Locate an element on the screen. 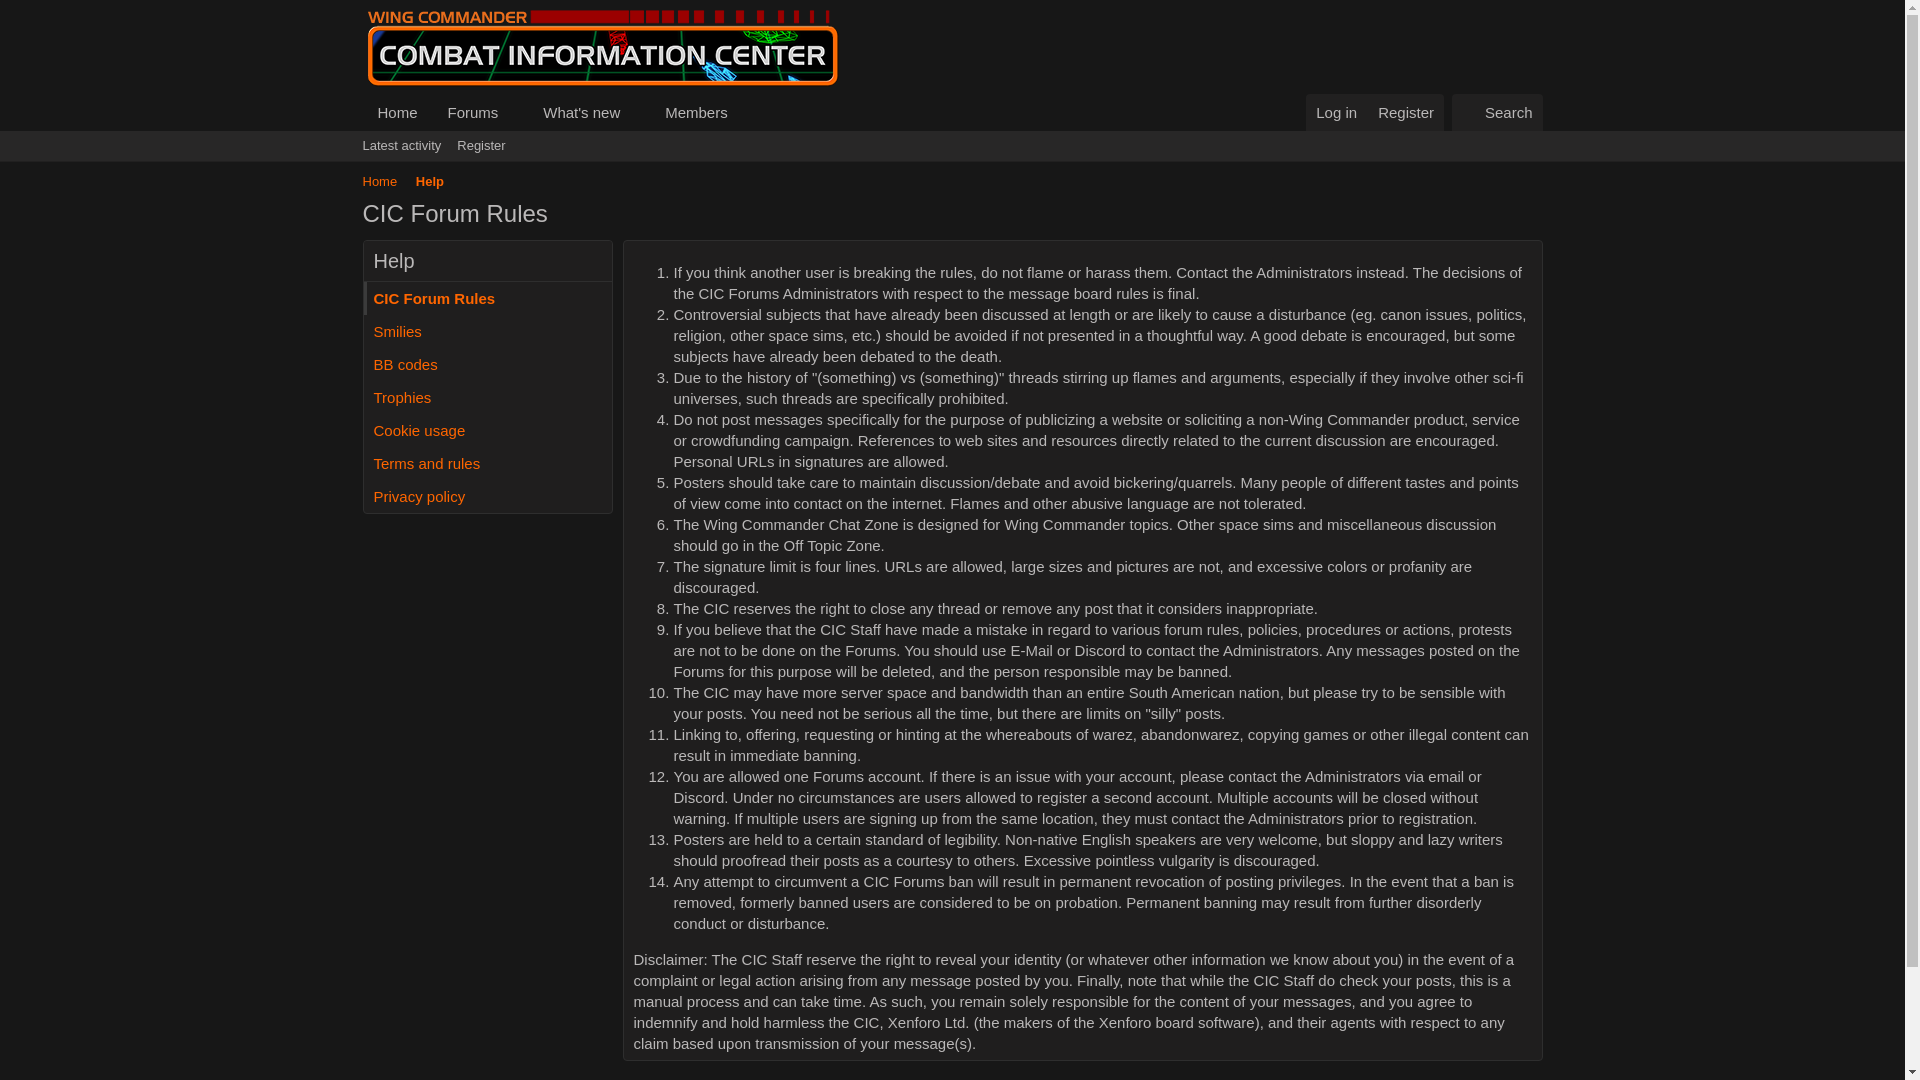  Help is located at coordinates (430, 182).